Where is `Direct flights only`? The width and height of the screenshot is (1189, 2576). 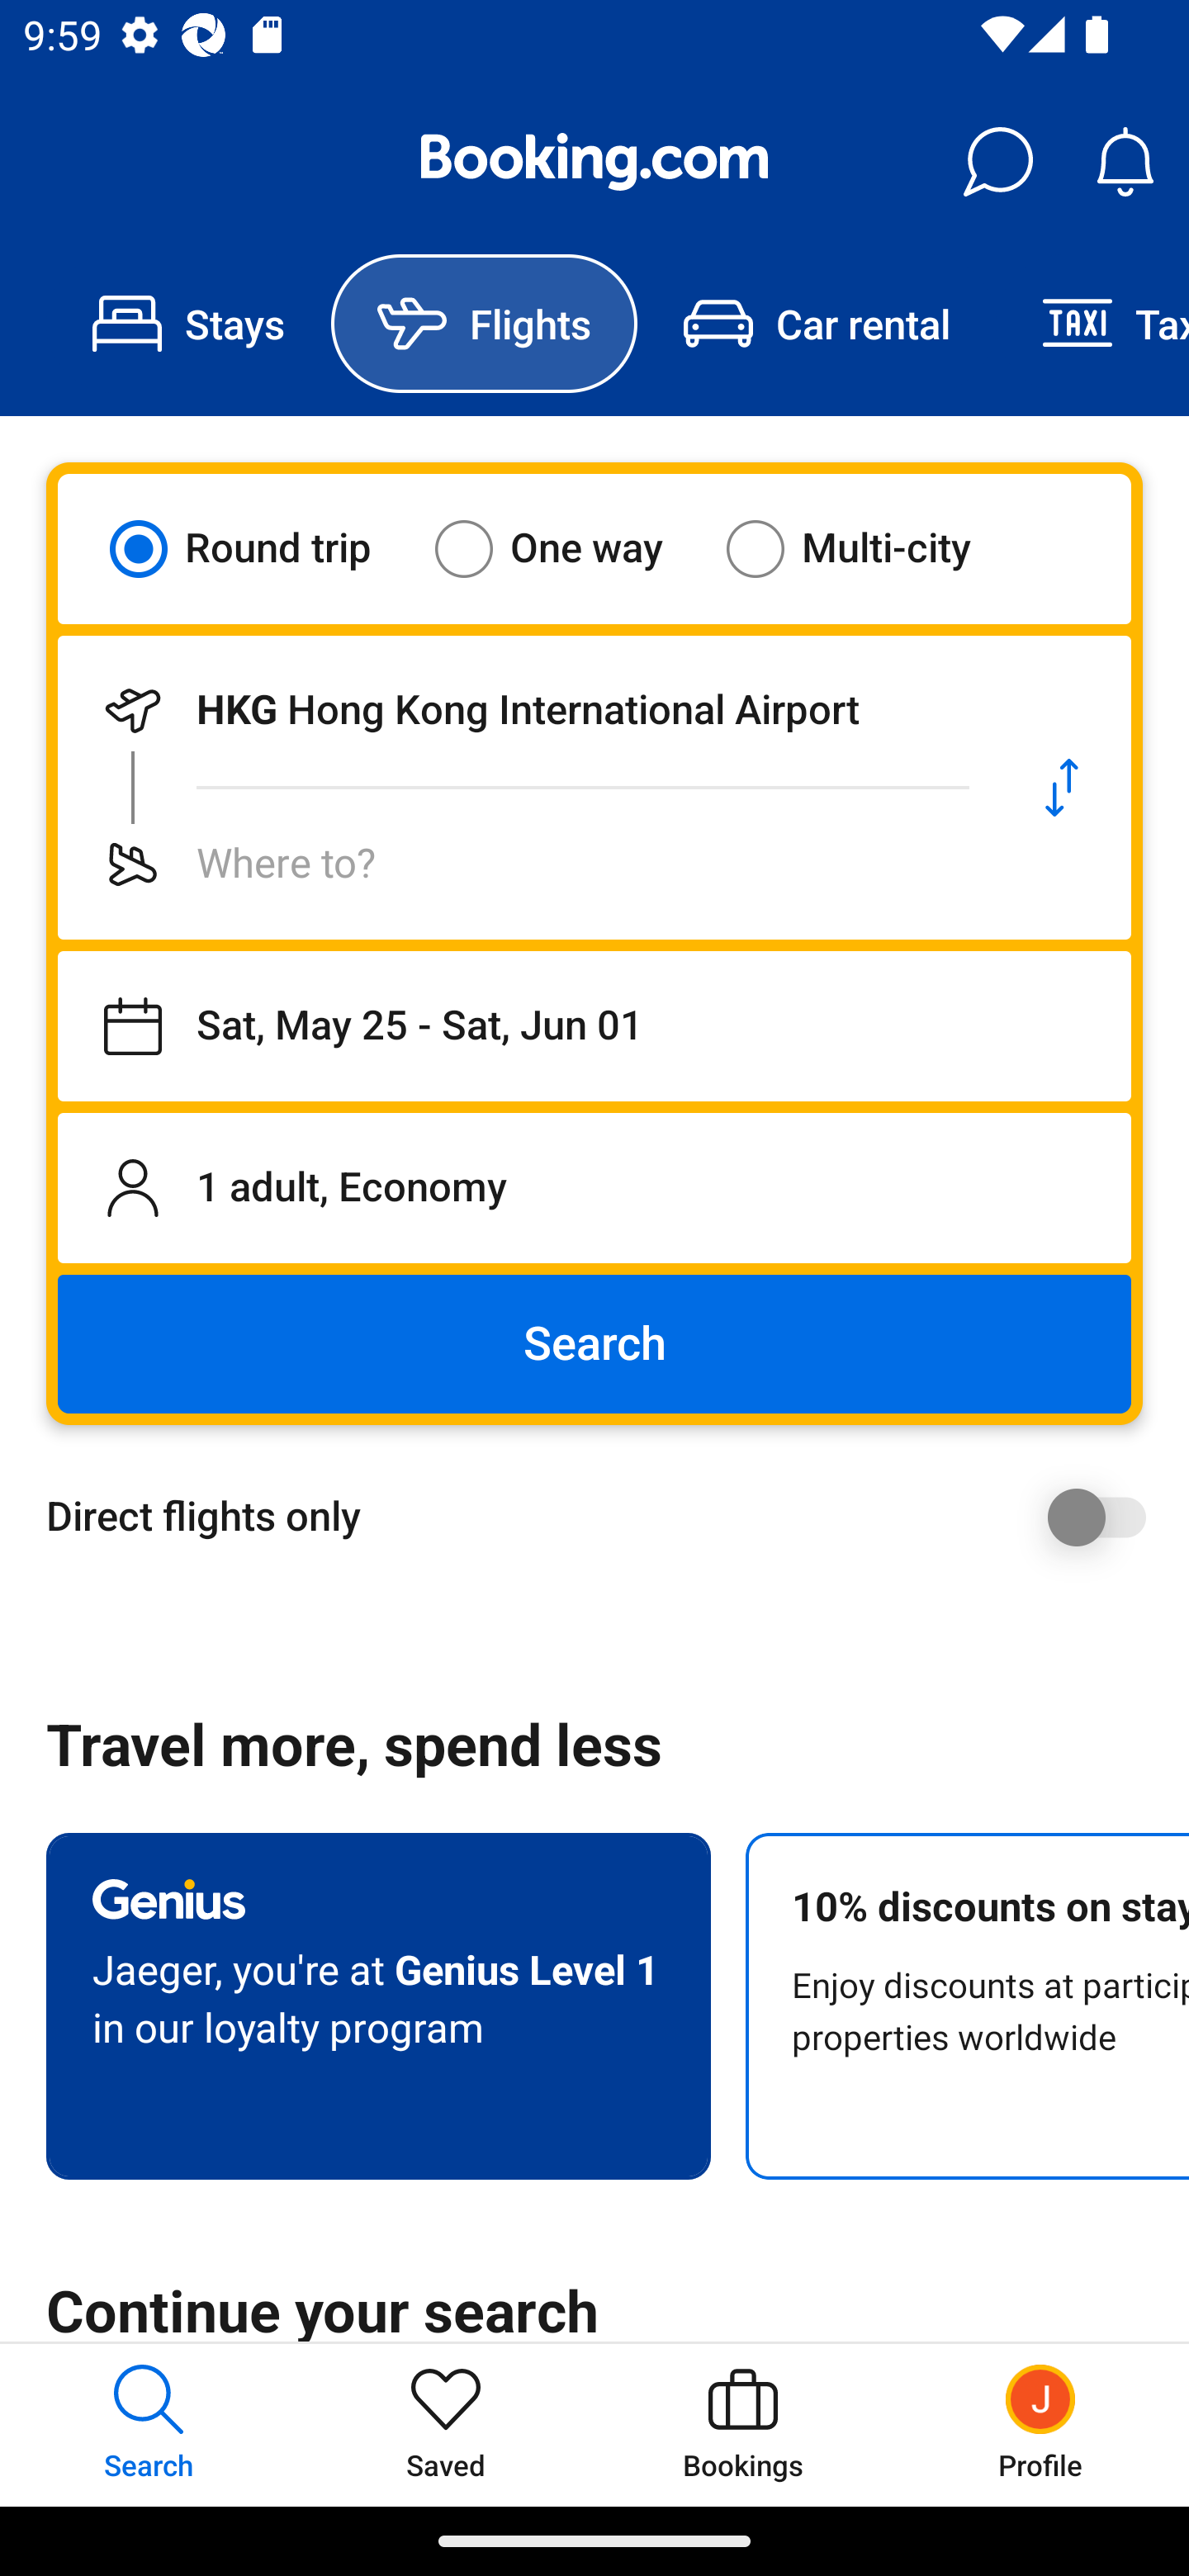 Direct flights only is located at coordinates (606, 1517).